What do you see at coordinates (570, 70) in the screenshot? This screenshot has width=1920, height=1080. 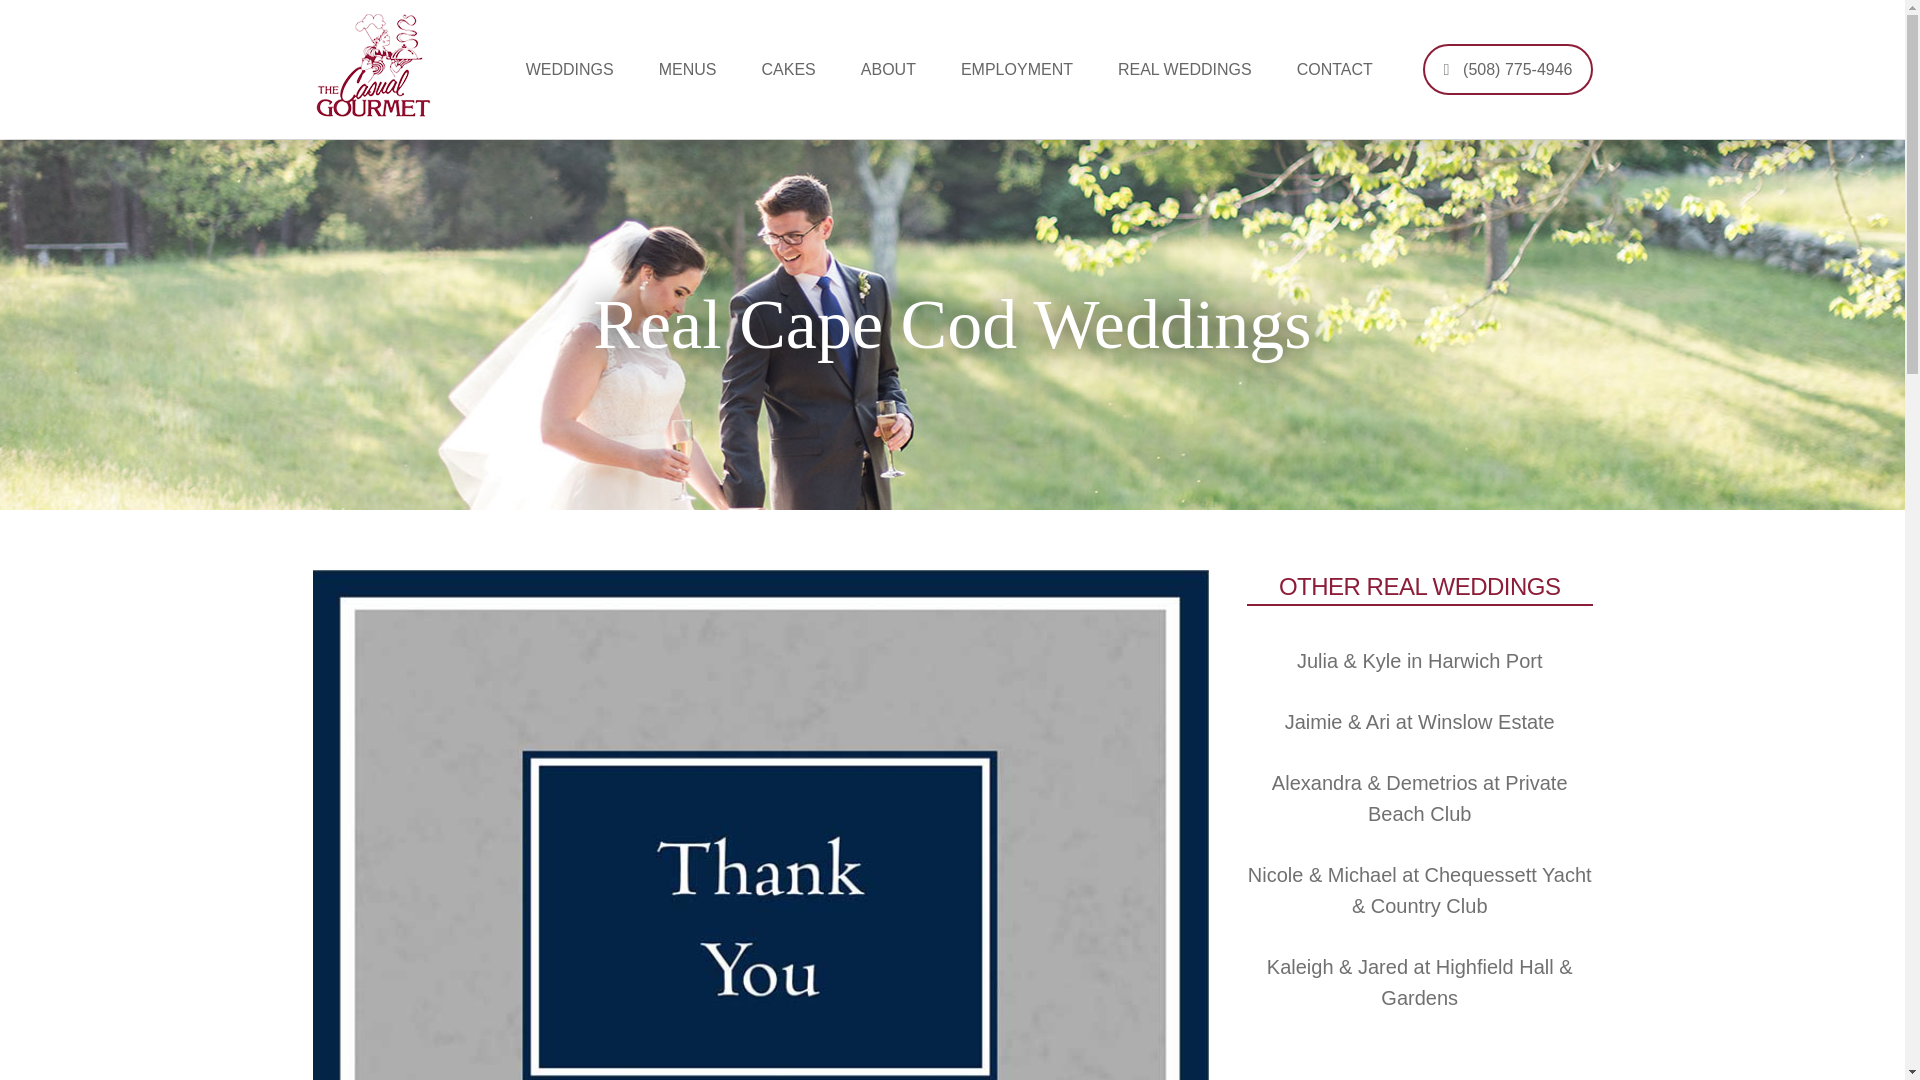 I see `WEDDINGS` at bounding box center [570, 70].